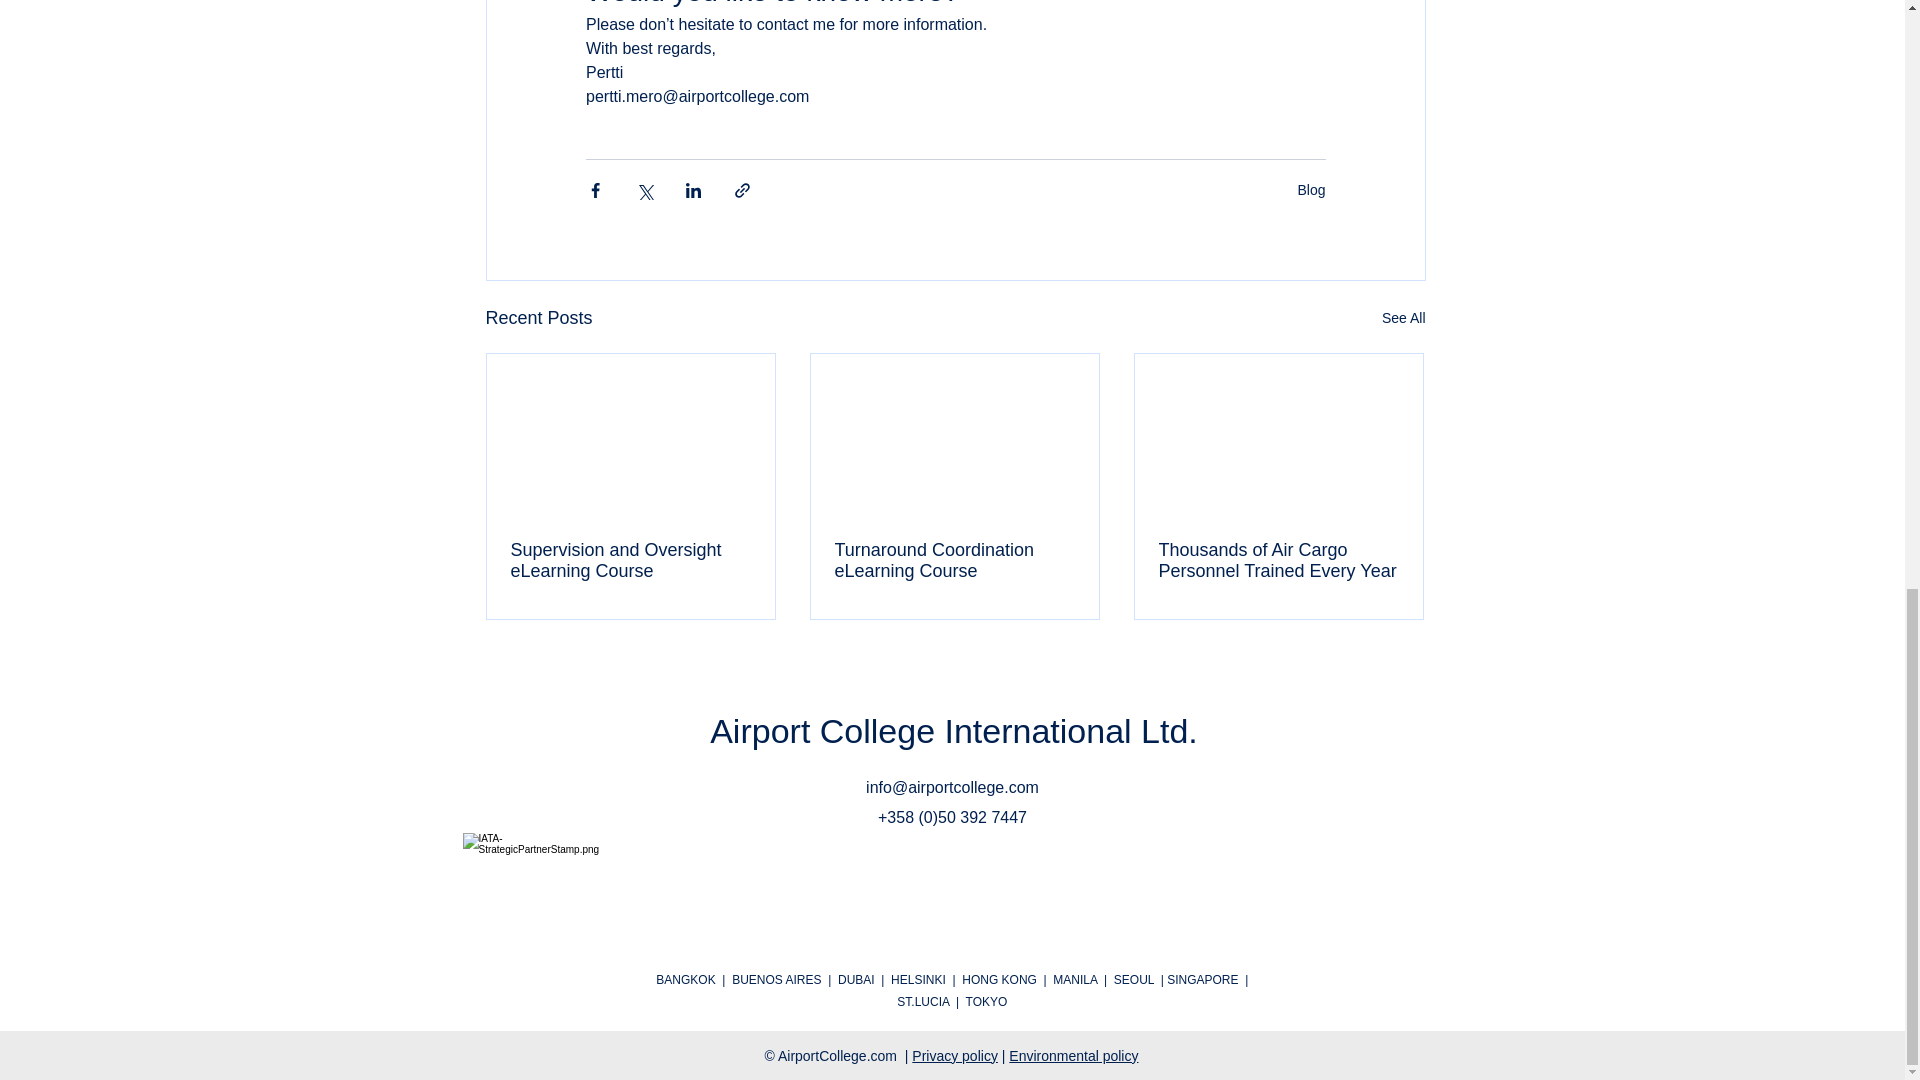  Describe the element at coordinates (953, 561) in the screenshot. I see `Turnaround Coordination eLearning Course` at that location.